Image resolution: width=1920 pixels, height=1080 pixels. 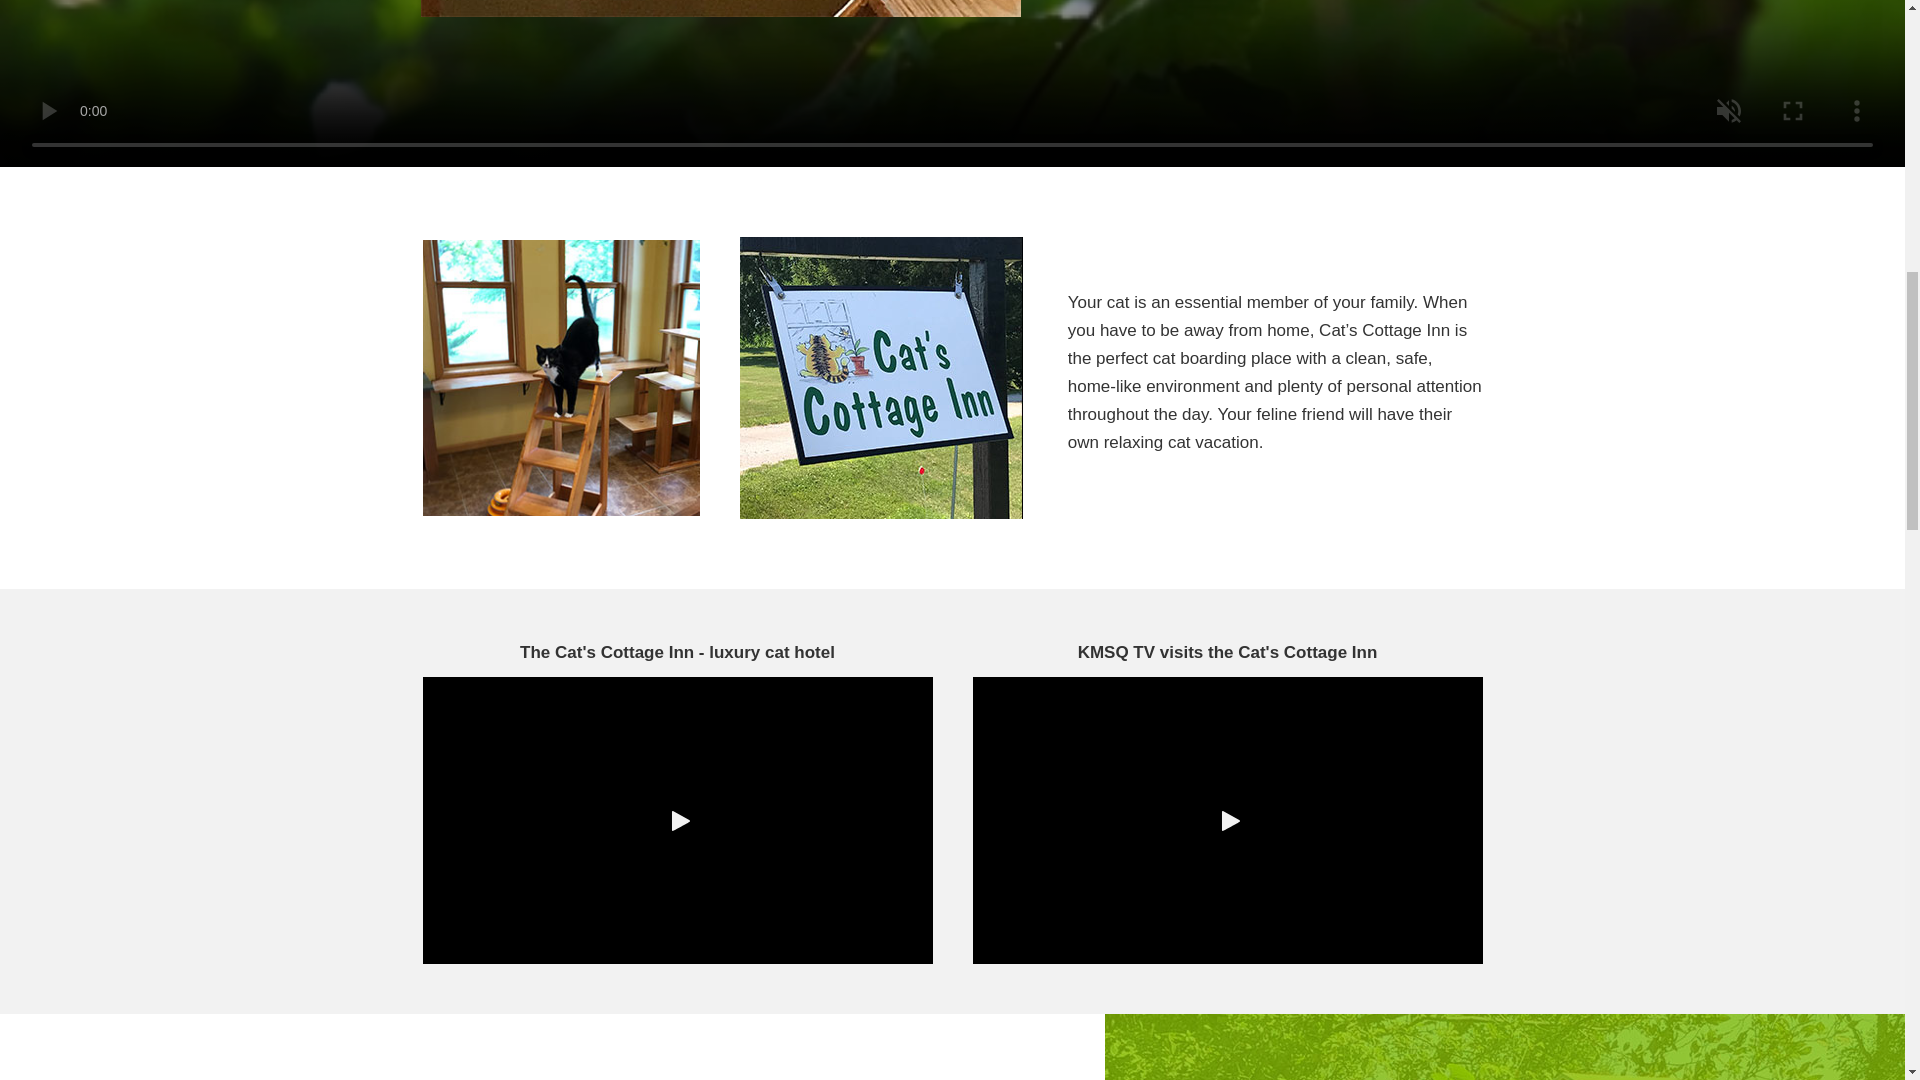 I want to click on Cat's Cottage Inn, so click(x=881, y=378).